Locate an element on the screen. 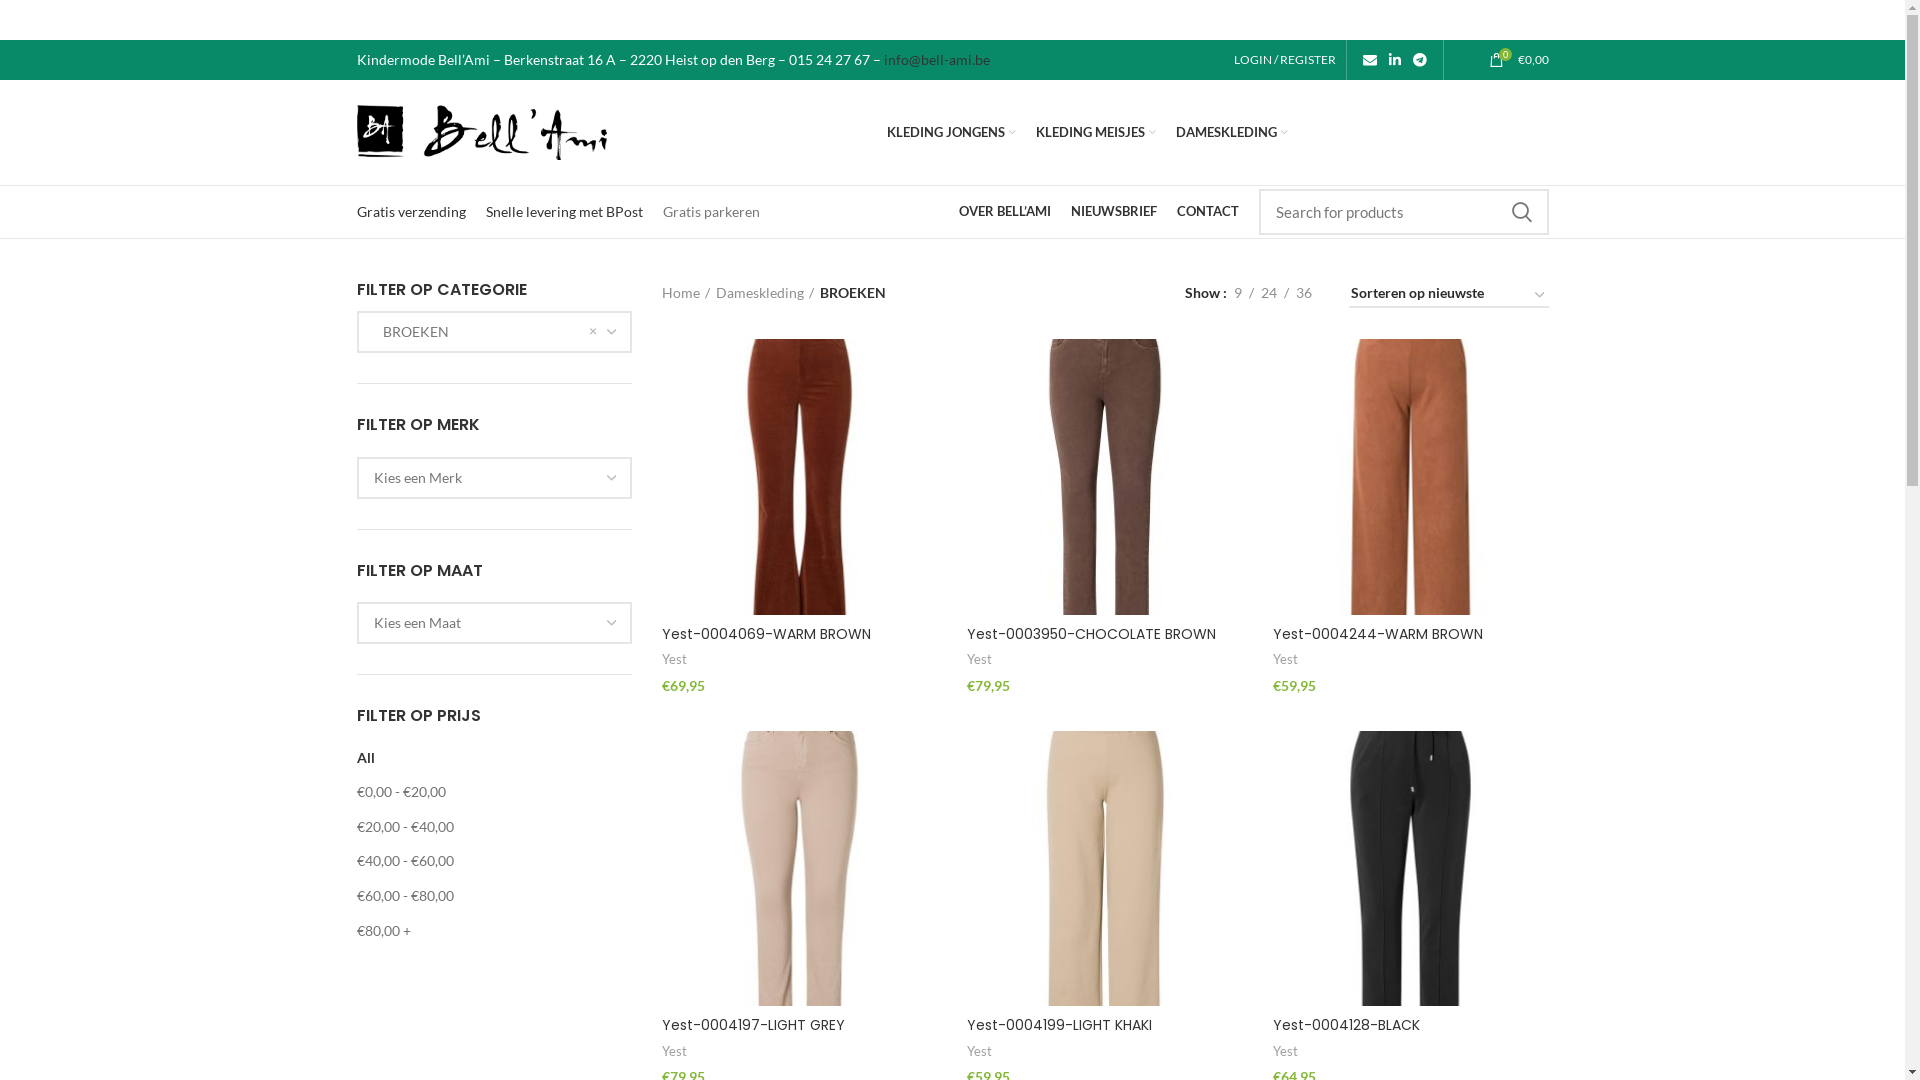 The width and height of the screenshot is (1920, 1080). Yest is located at coordinates (1286, 660).